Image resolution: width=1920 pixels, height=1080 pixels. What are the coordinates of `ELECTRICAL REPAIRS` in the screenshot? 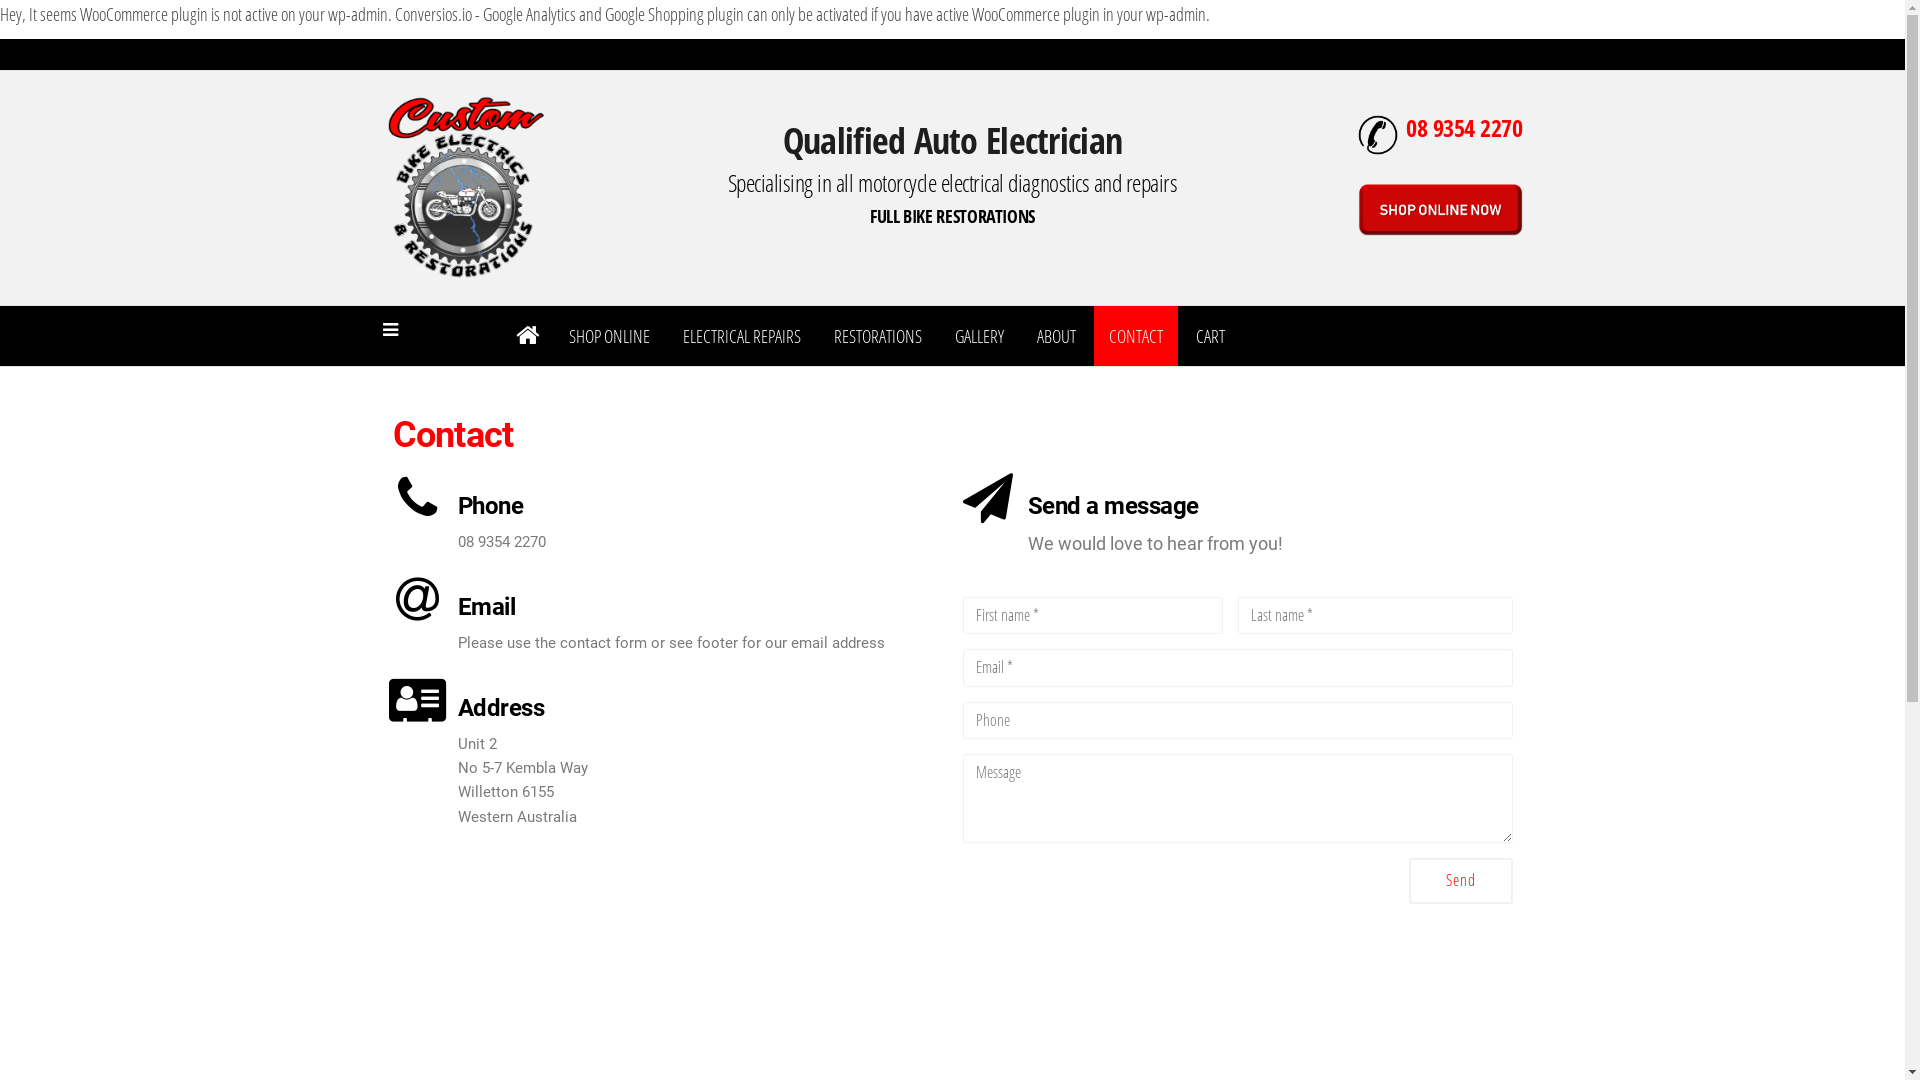 It's located at (742, 336).